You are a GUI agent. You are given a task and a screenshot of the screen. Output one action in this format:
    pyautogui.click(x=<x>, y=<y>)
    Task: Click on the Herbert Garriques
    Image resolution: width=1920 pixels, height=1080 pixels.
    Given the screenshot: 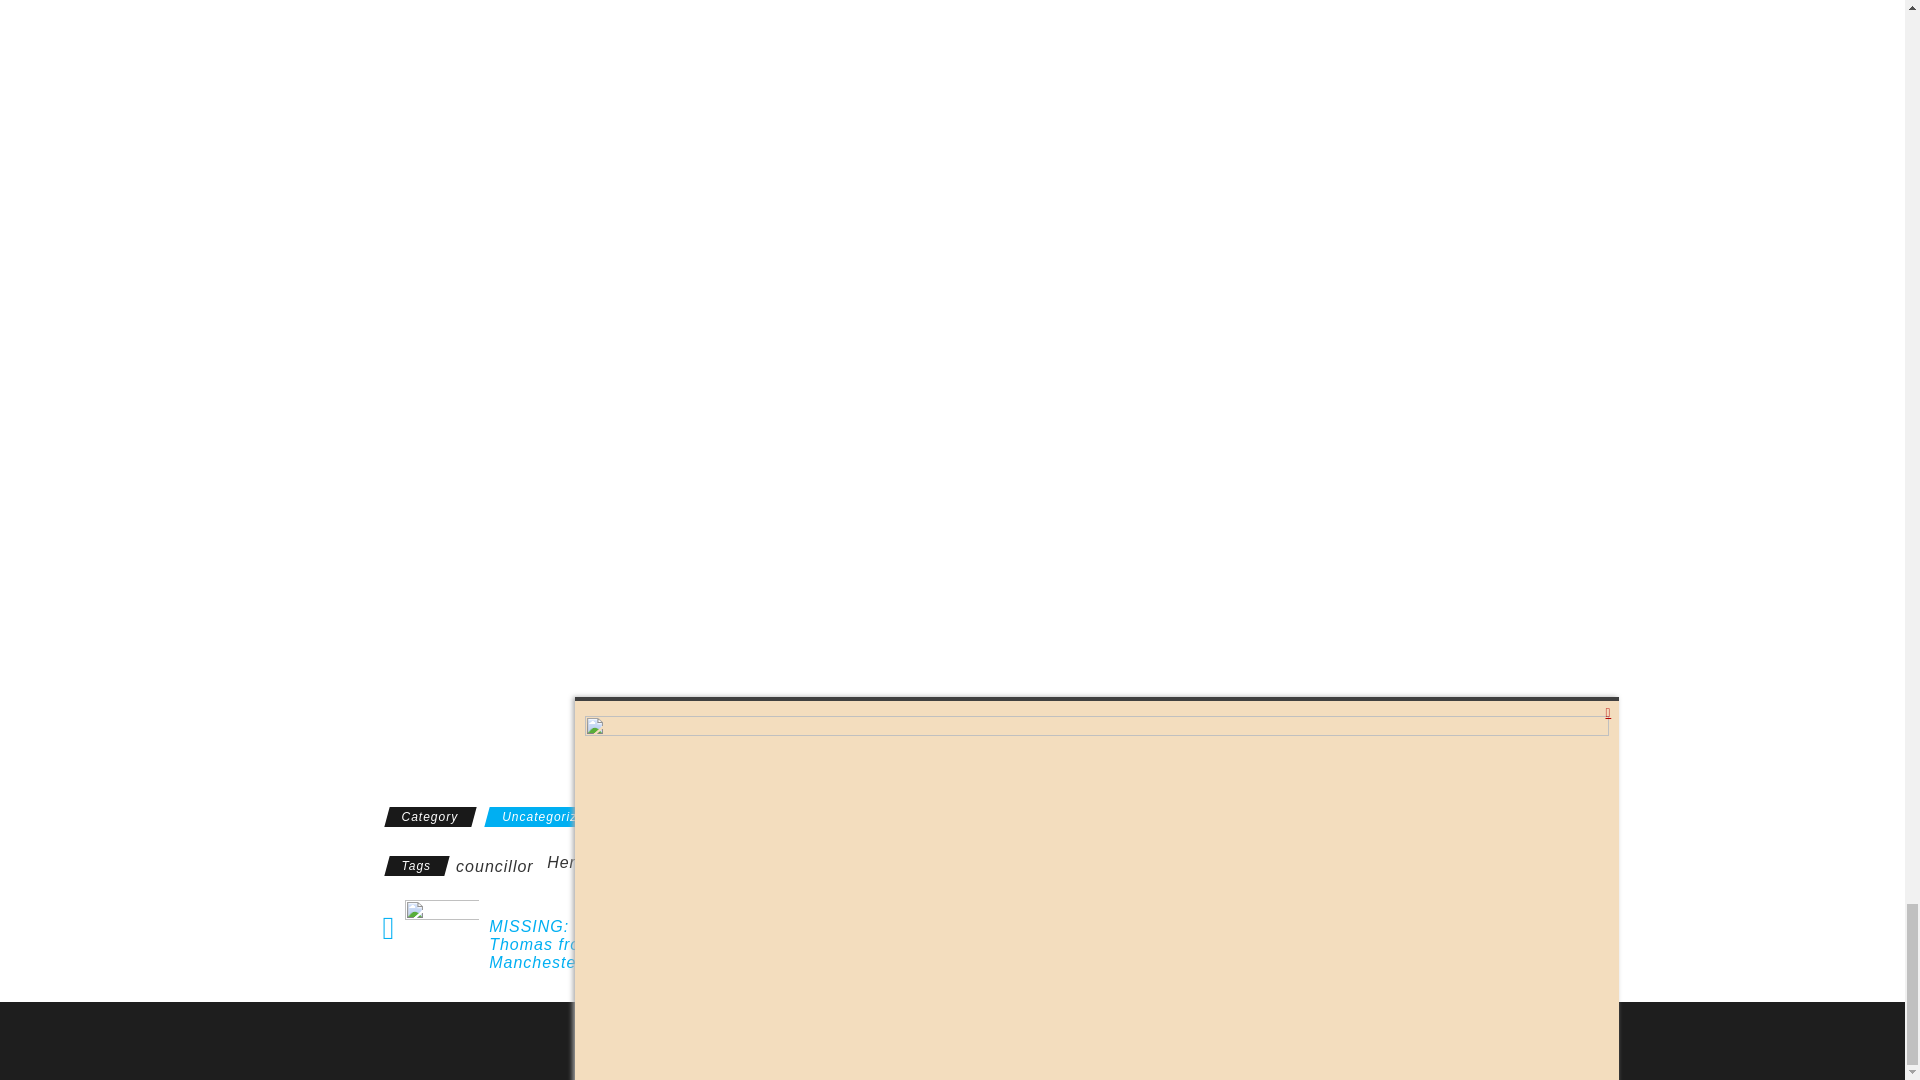 What is the action you would take?
    pyautogui.click(x=619, y=862)
    